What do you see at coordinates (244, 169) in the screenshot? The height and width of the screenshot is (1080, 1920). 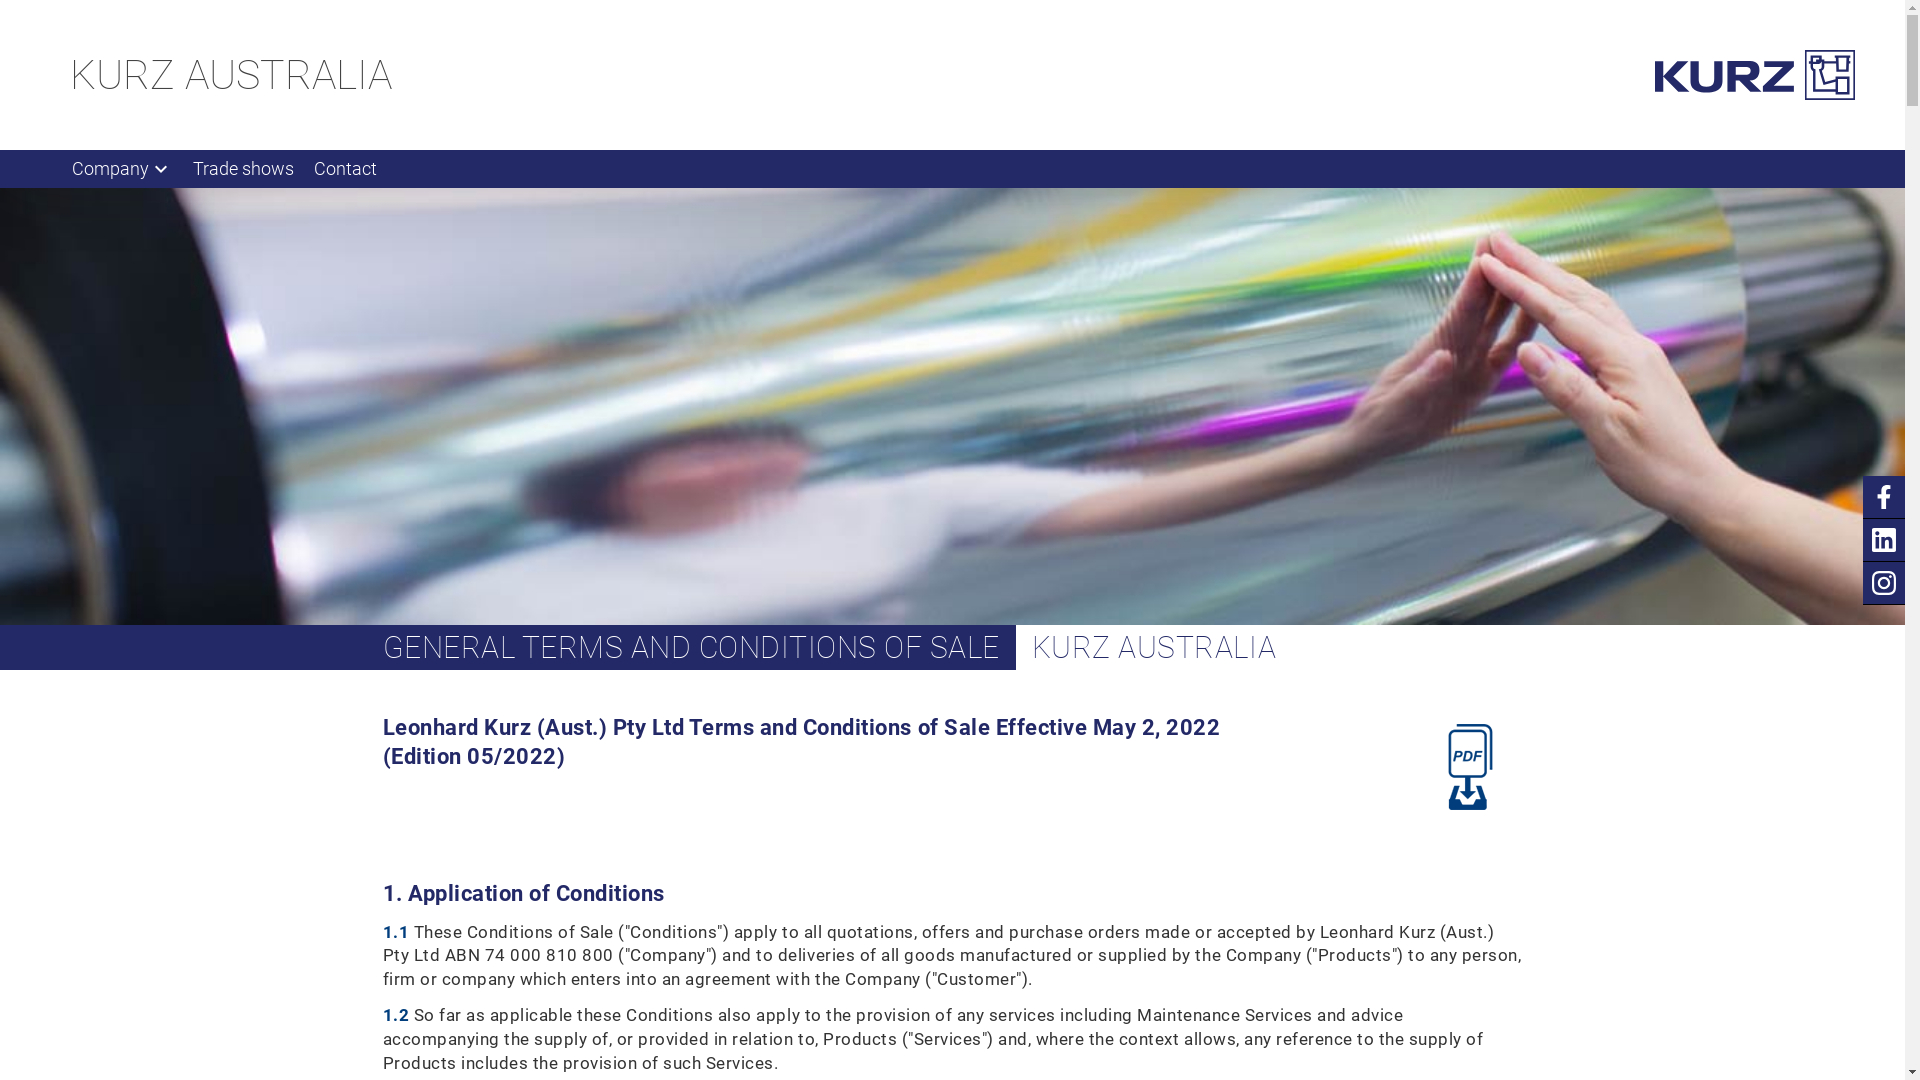 I see `Trade shows` at bounding box center [244, 169].